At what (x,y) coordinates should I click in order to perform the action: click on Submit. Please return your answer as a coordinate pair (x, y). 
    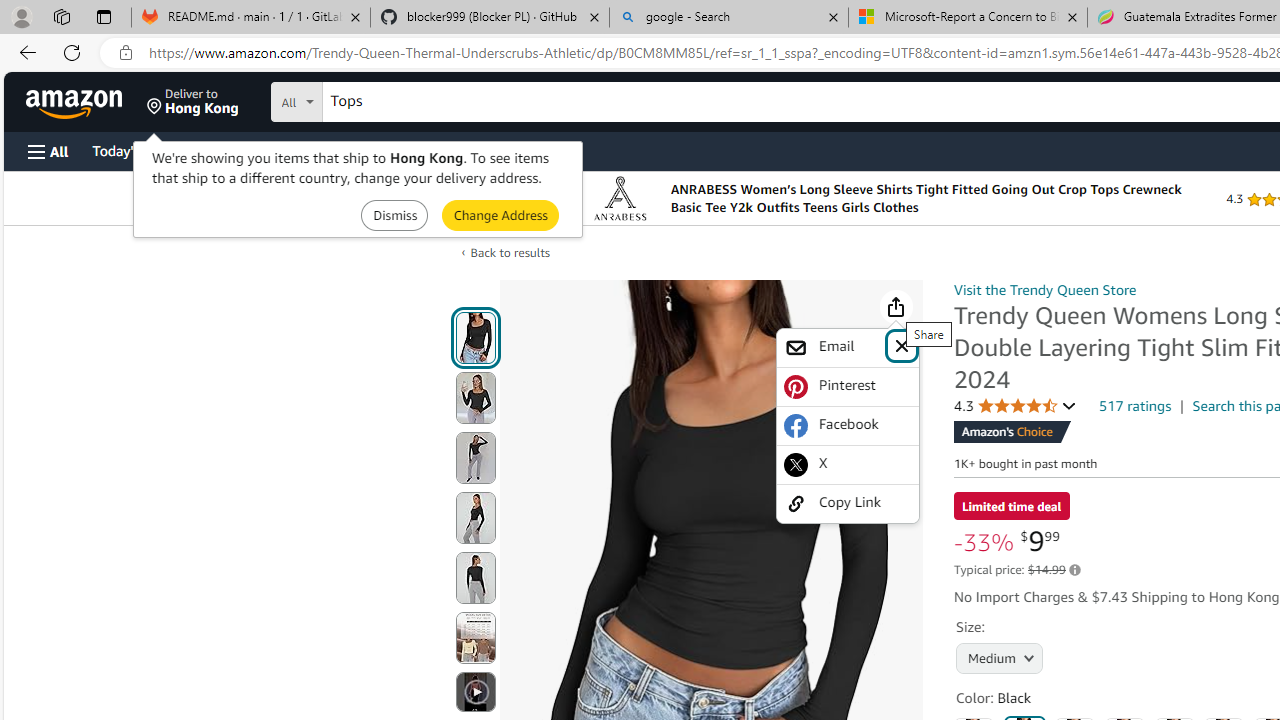
    Looking at the image, I should click on (500, 214).